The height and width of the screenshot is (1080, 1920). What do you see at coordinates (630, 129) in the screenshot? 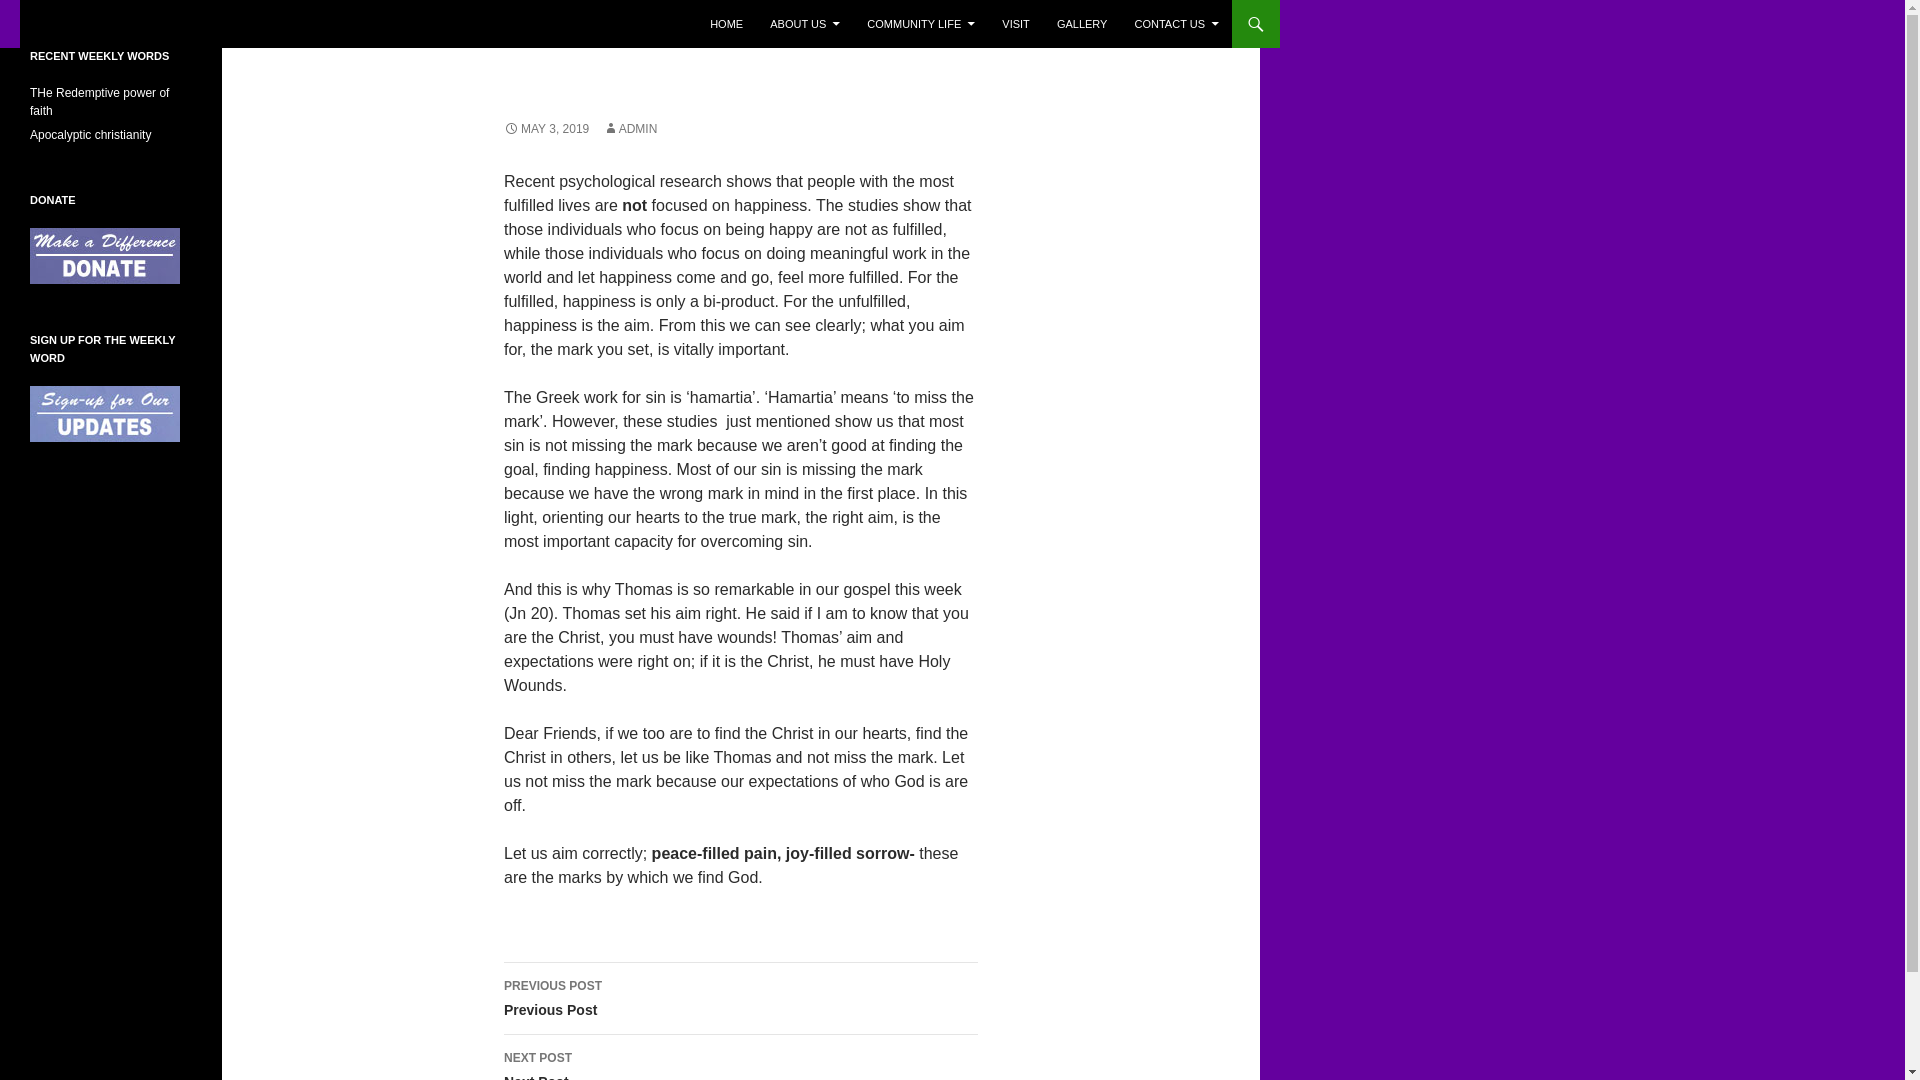
I see `ADMIN` at bounding box center [630, 129].